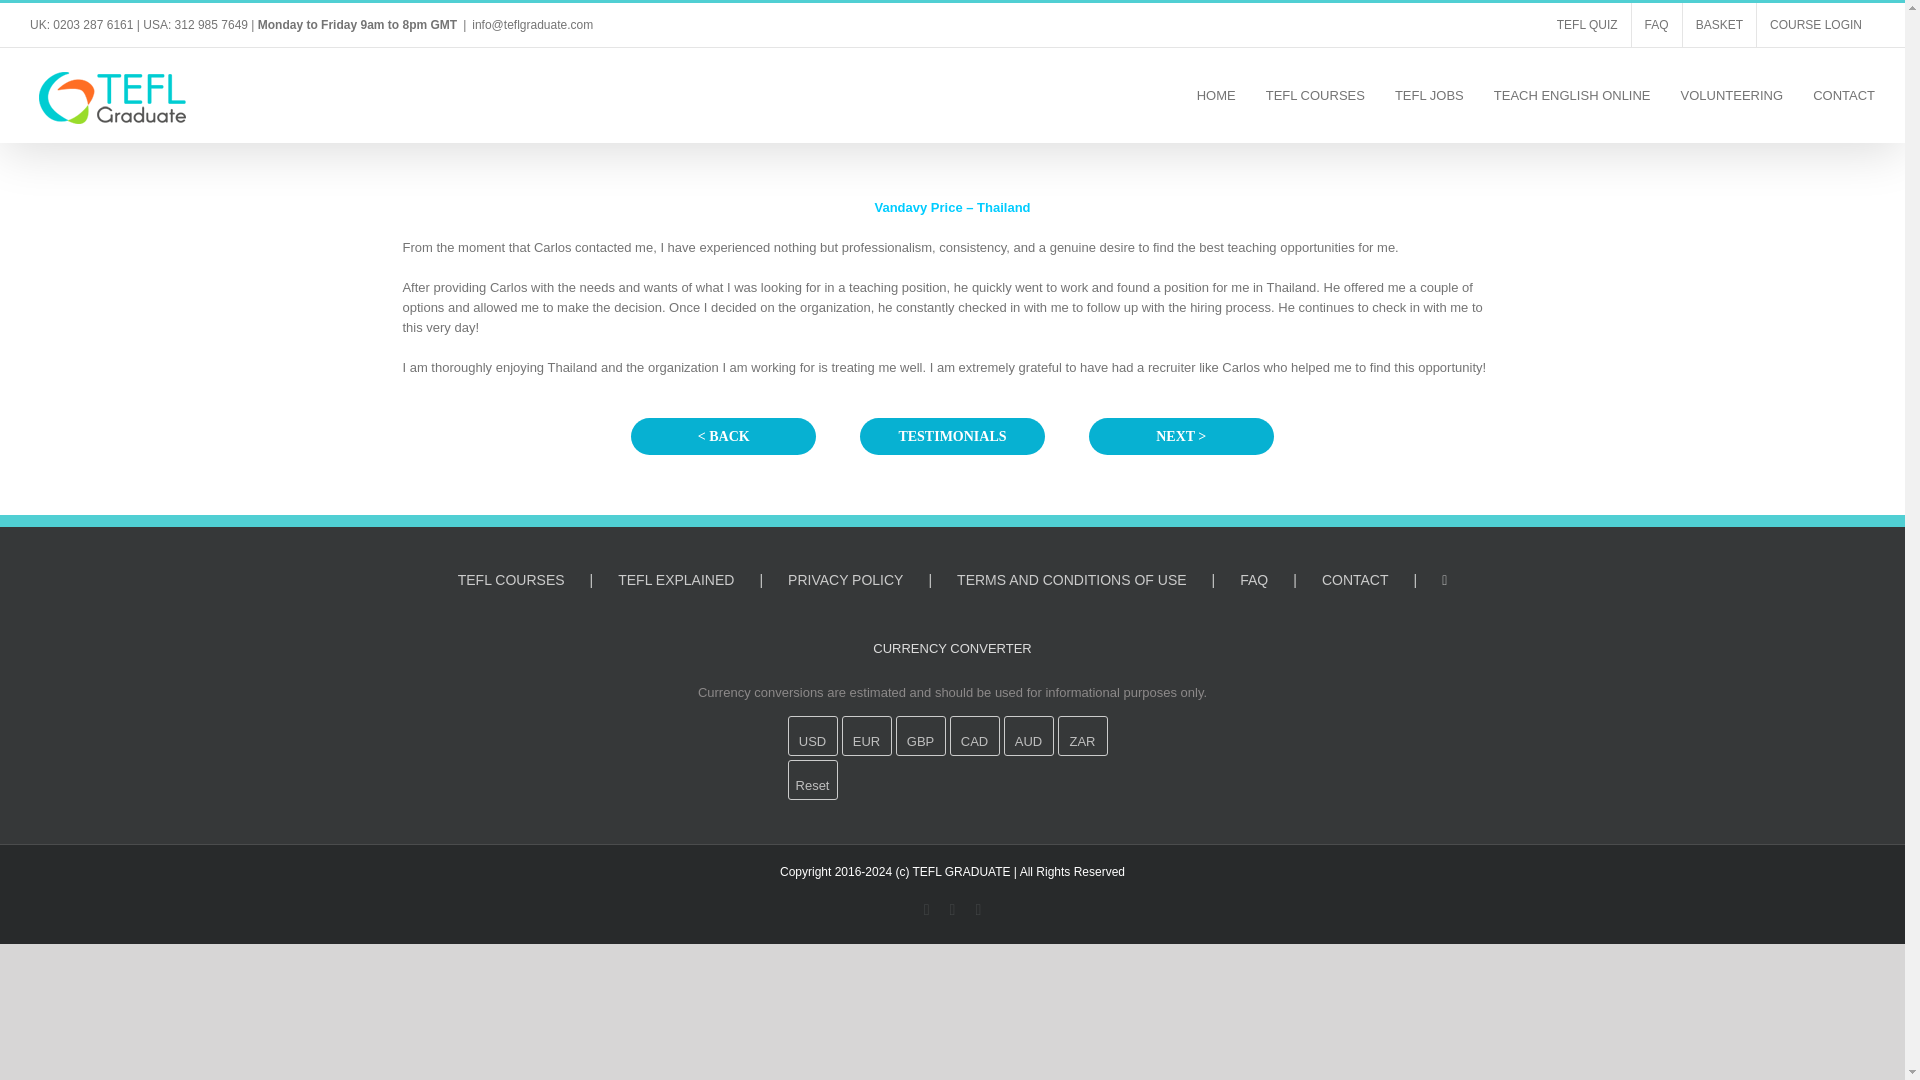  Describe the element at coordinates (1572, 94) in the screenshot. I see `TEACH ENGLISH ONLINE` at that location.